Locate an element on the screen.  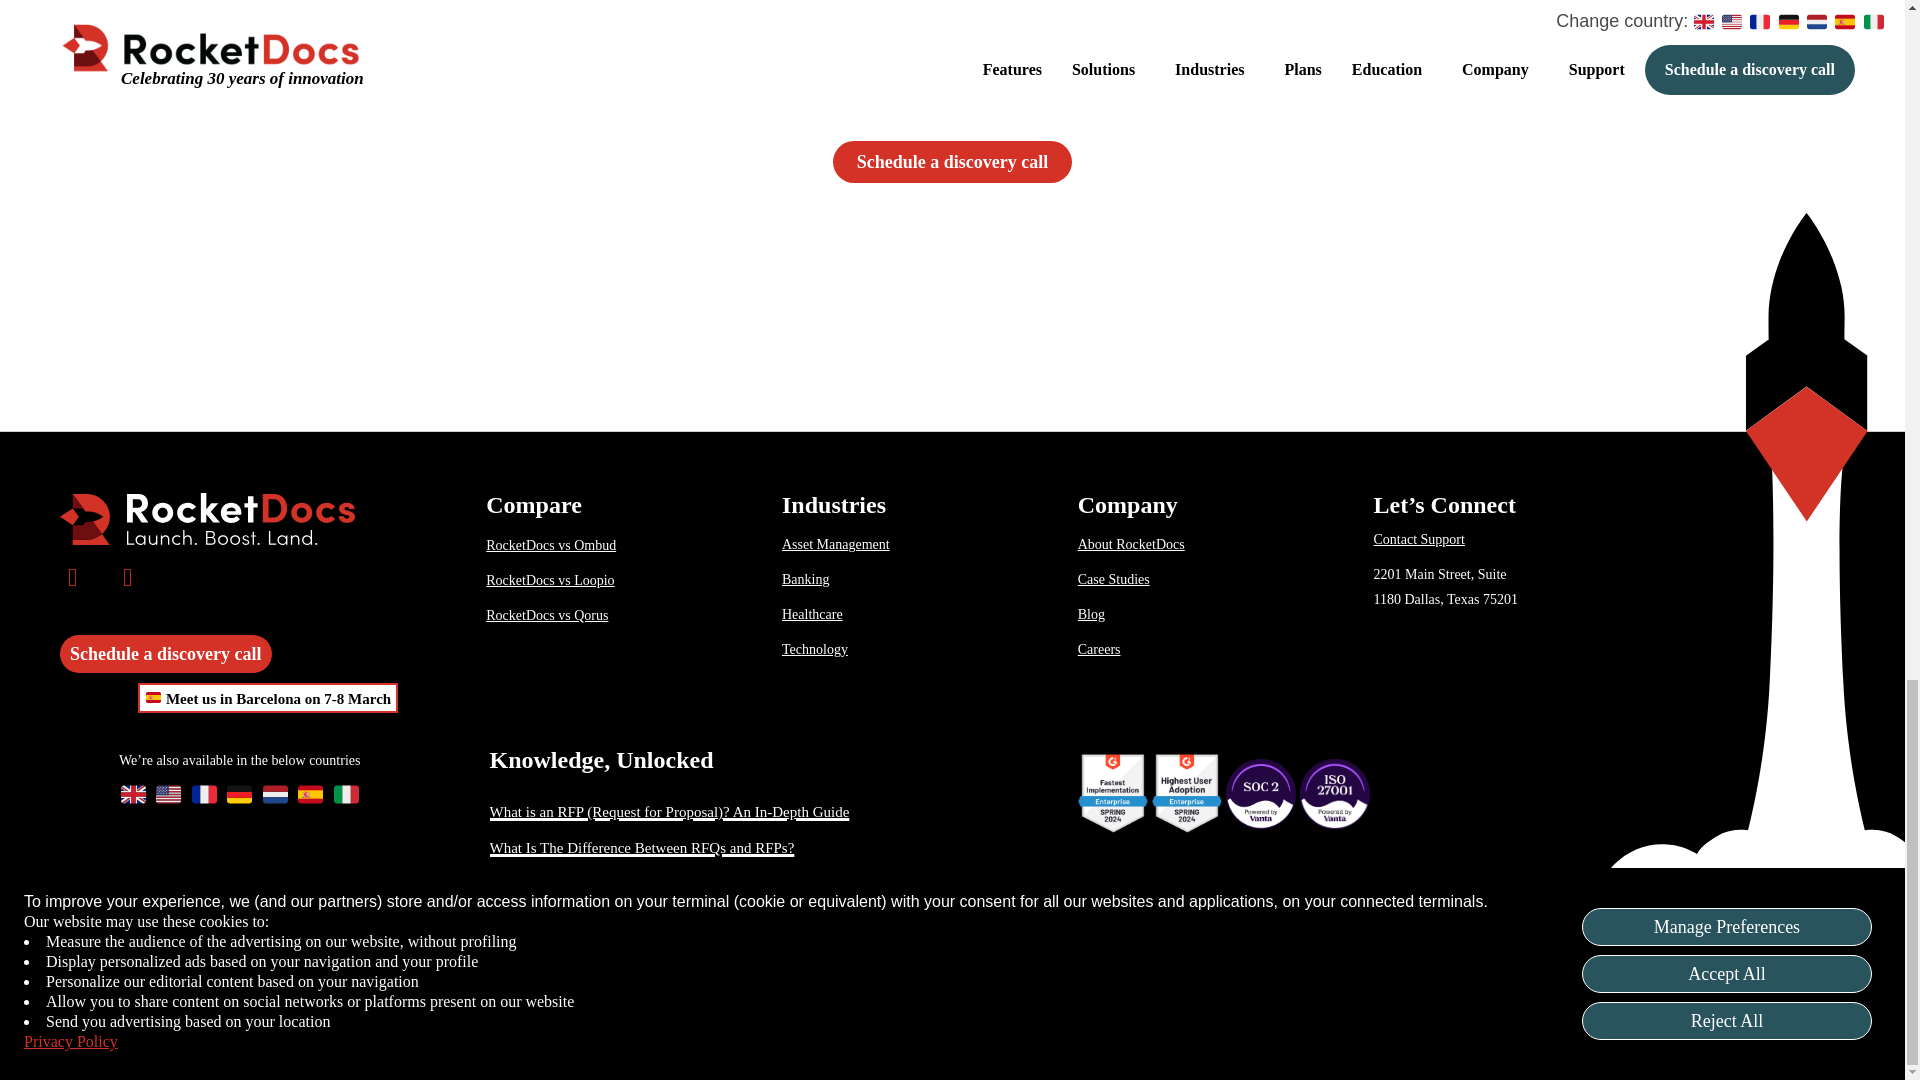
RocketDocs is a leader in Enterprise Proposal on G2 is located at coordinates (1112, 792).